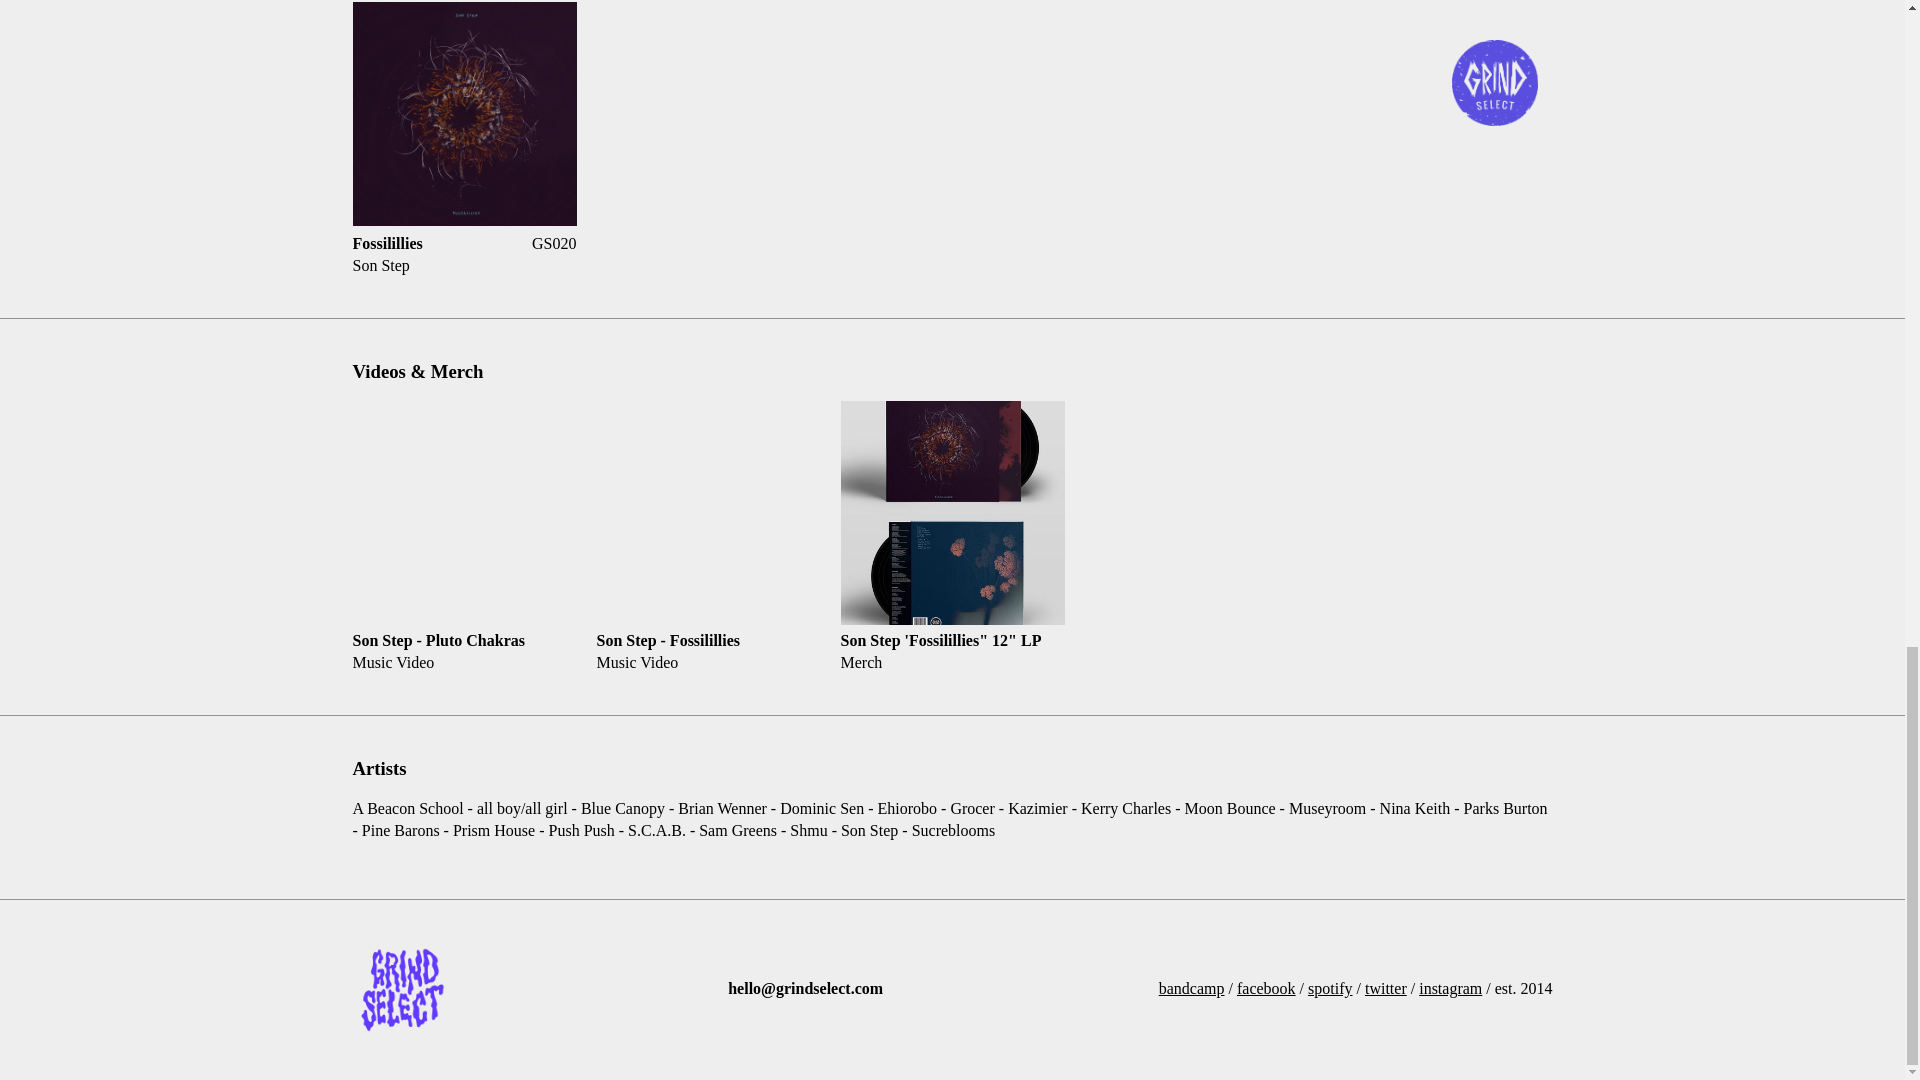 This screenshot has width=1920, height=1080. What do you see at coordinates (582, 830) in the screenshot?
I see `Push Push` at bounding box center [582, 830].